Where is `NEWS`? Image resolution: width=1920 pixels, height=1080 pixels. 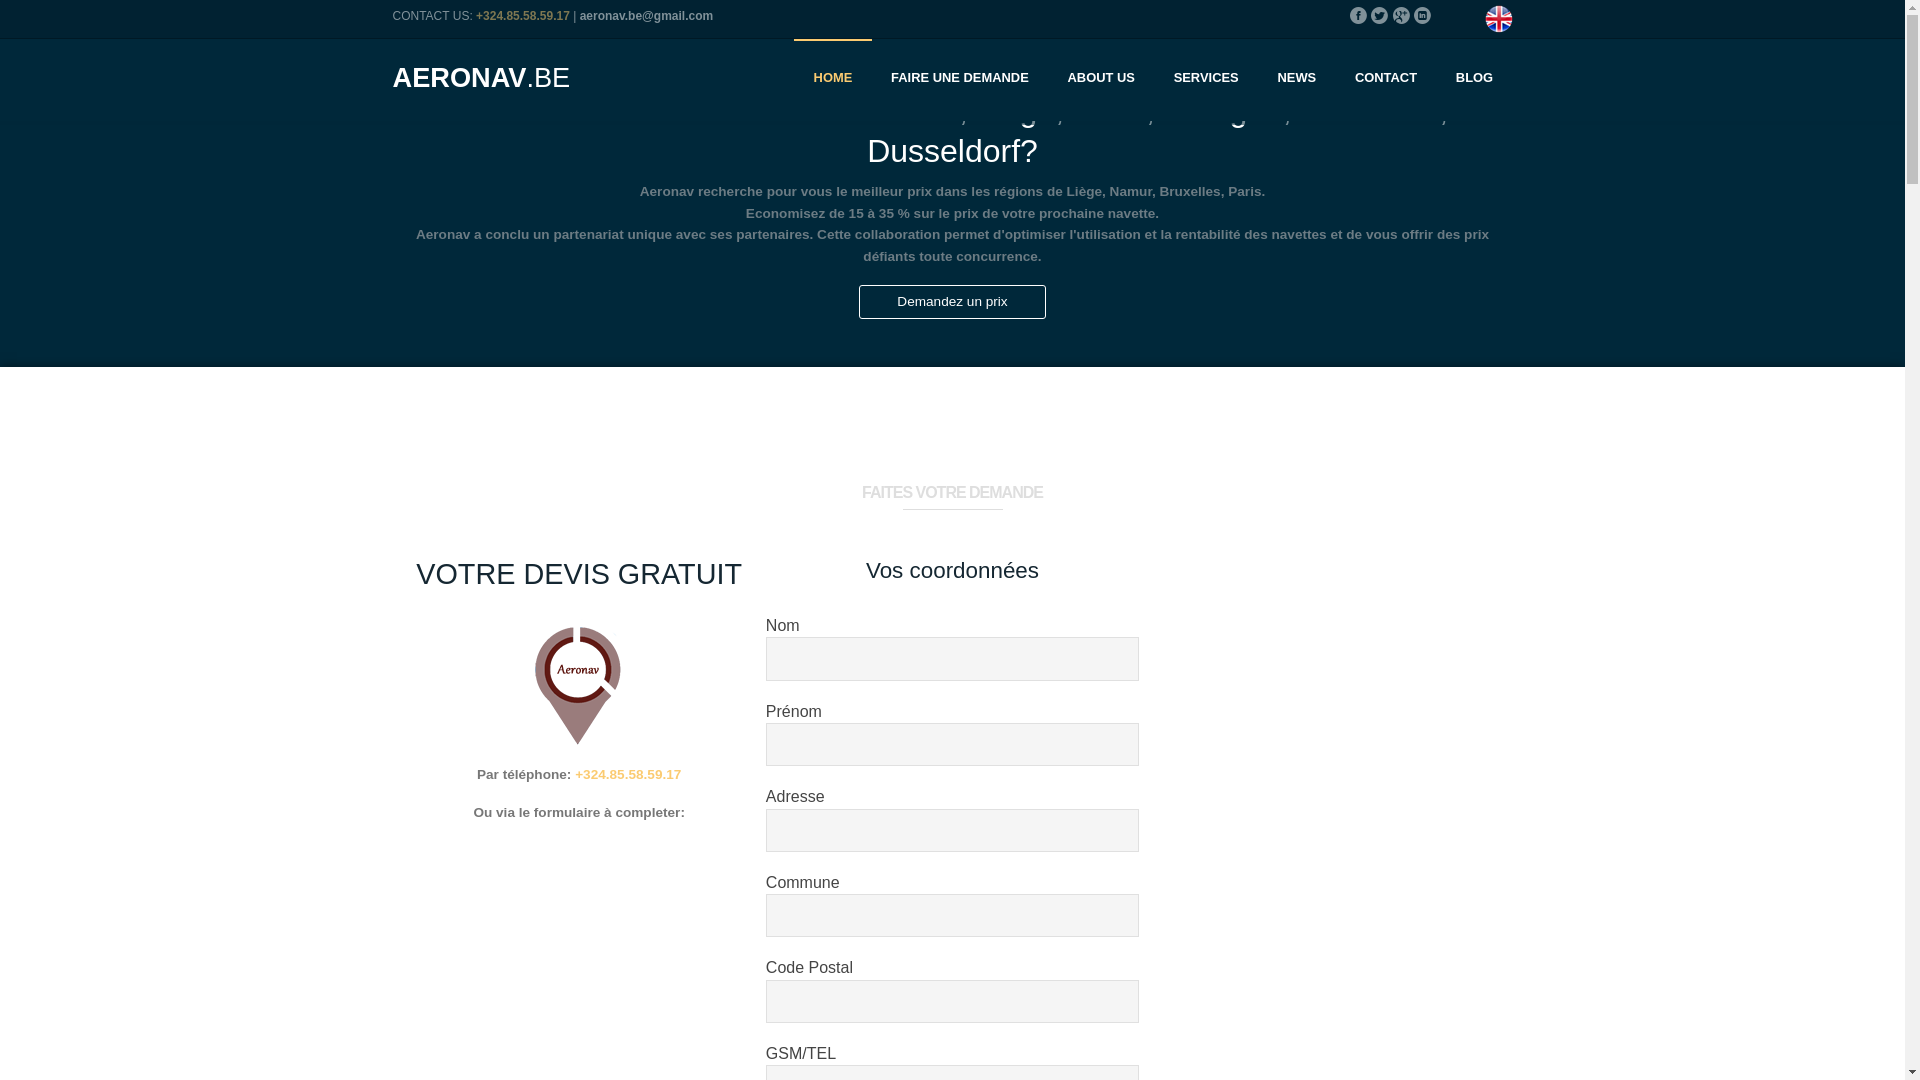
NEWS is located at coordinates (1296, 80).